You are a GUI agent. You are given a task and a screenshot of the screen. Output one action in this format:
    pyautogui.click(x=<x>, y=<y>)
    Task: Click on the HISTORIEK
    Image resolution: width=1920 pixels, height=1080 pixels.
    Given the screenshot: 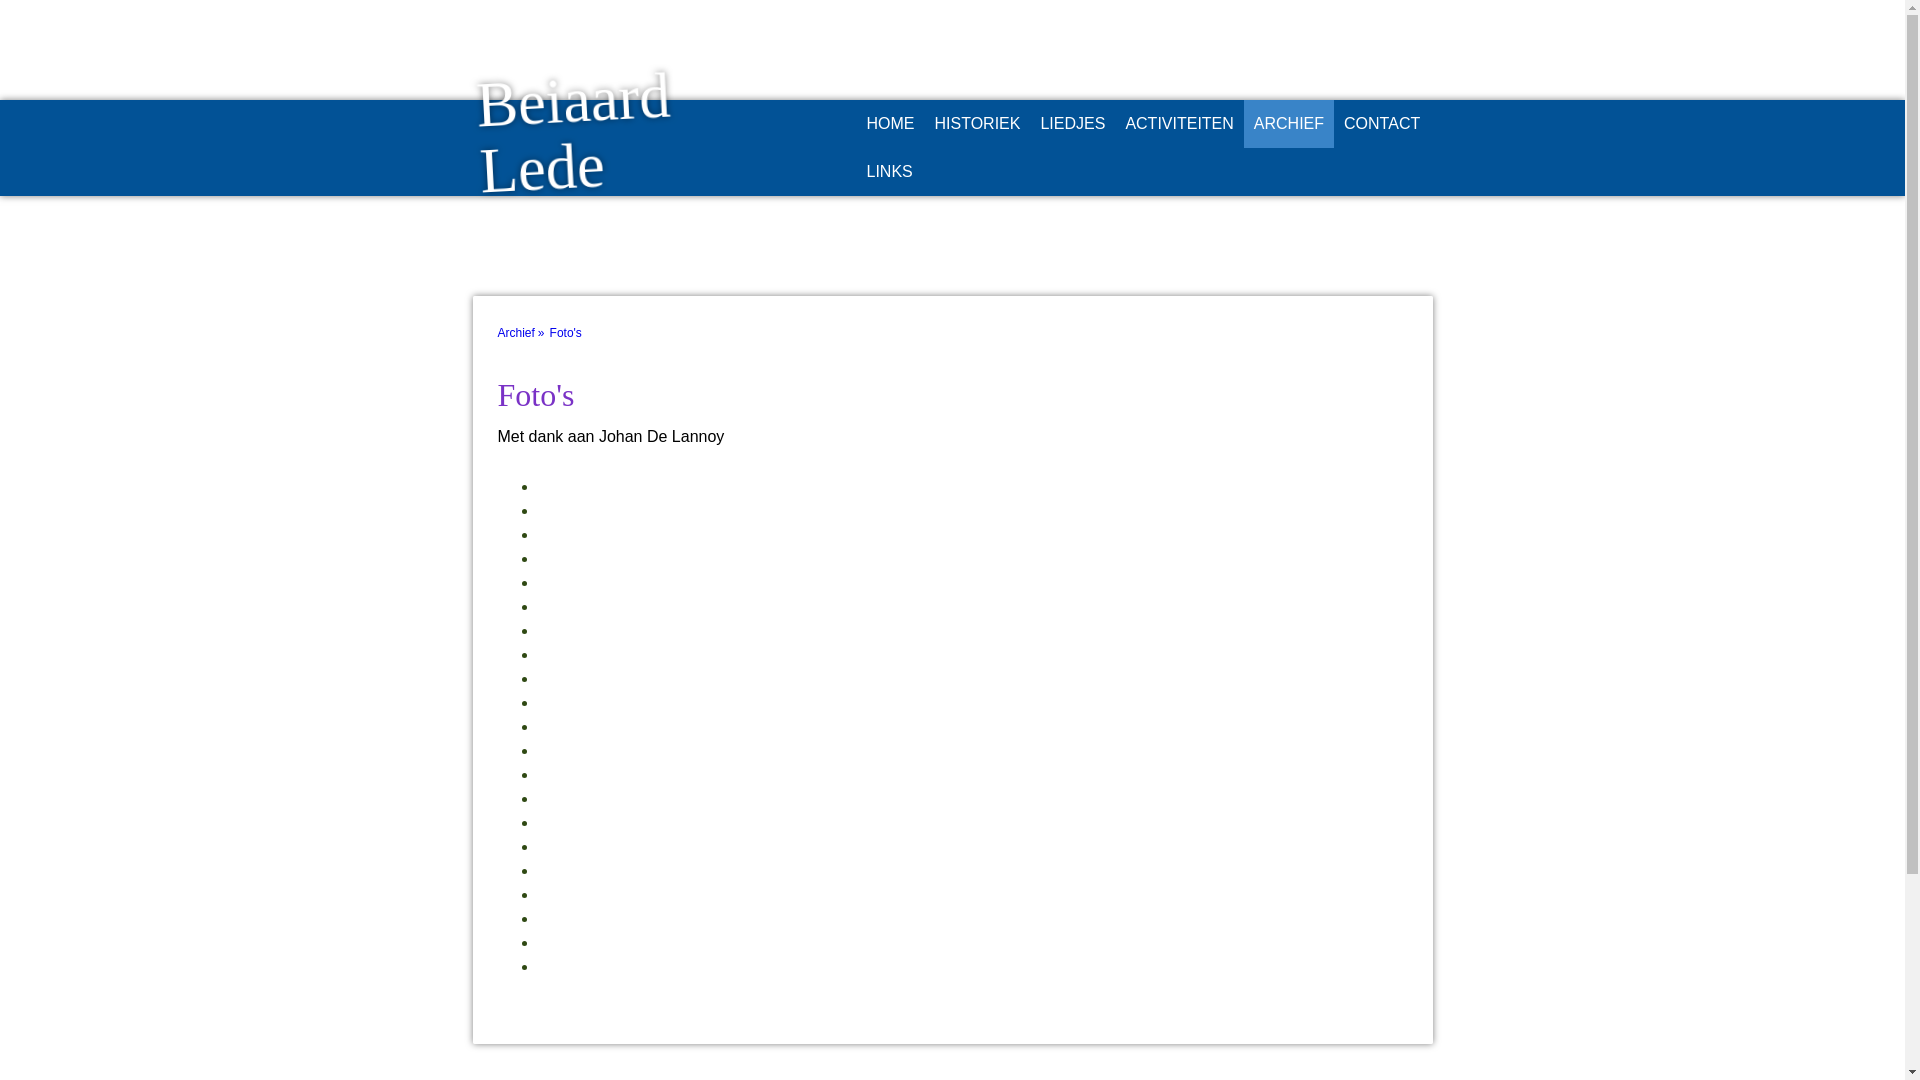 What is the action you would take?
    pyautogui.click(x=977, y=124)
    